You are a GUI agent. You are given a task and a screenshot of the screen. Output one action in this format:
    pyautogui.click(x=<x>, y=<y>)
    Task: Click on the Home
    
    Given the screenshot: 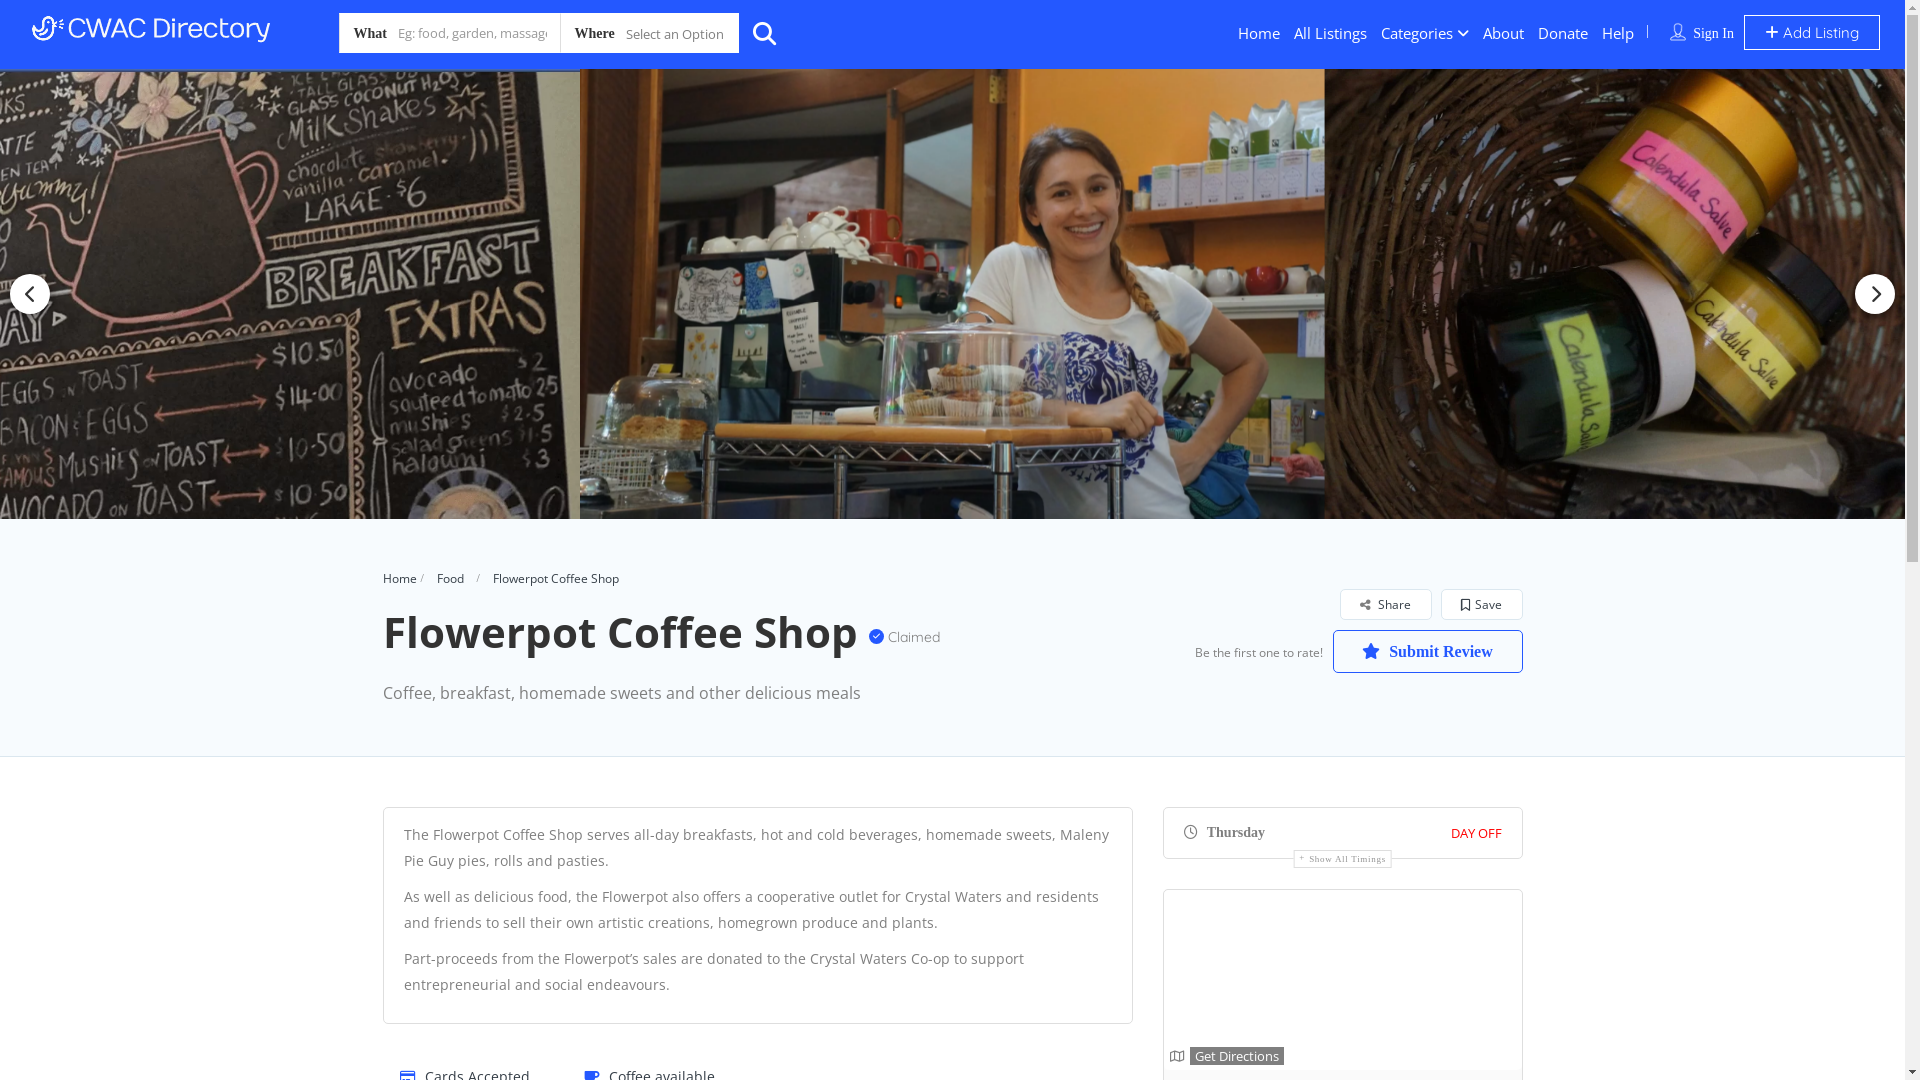 What is the action you would take?
    pyautogui.click(x=1259, y=33)
    